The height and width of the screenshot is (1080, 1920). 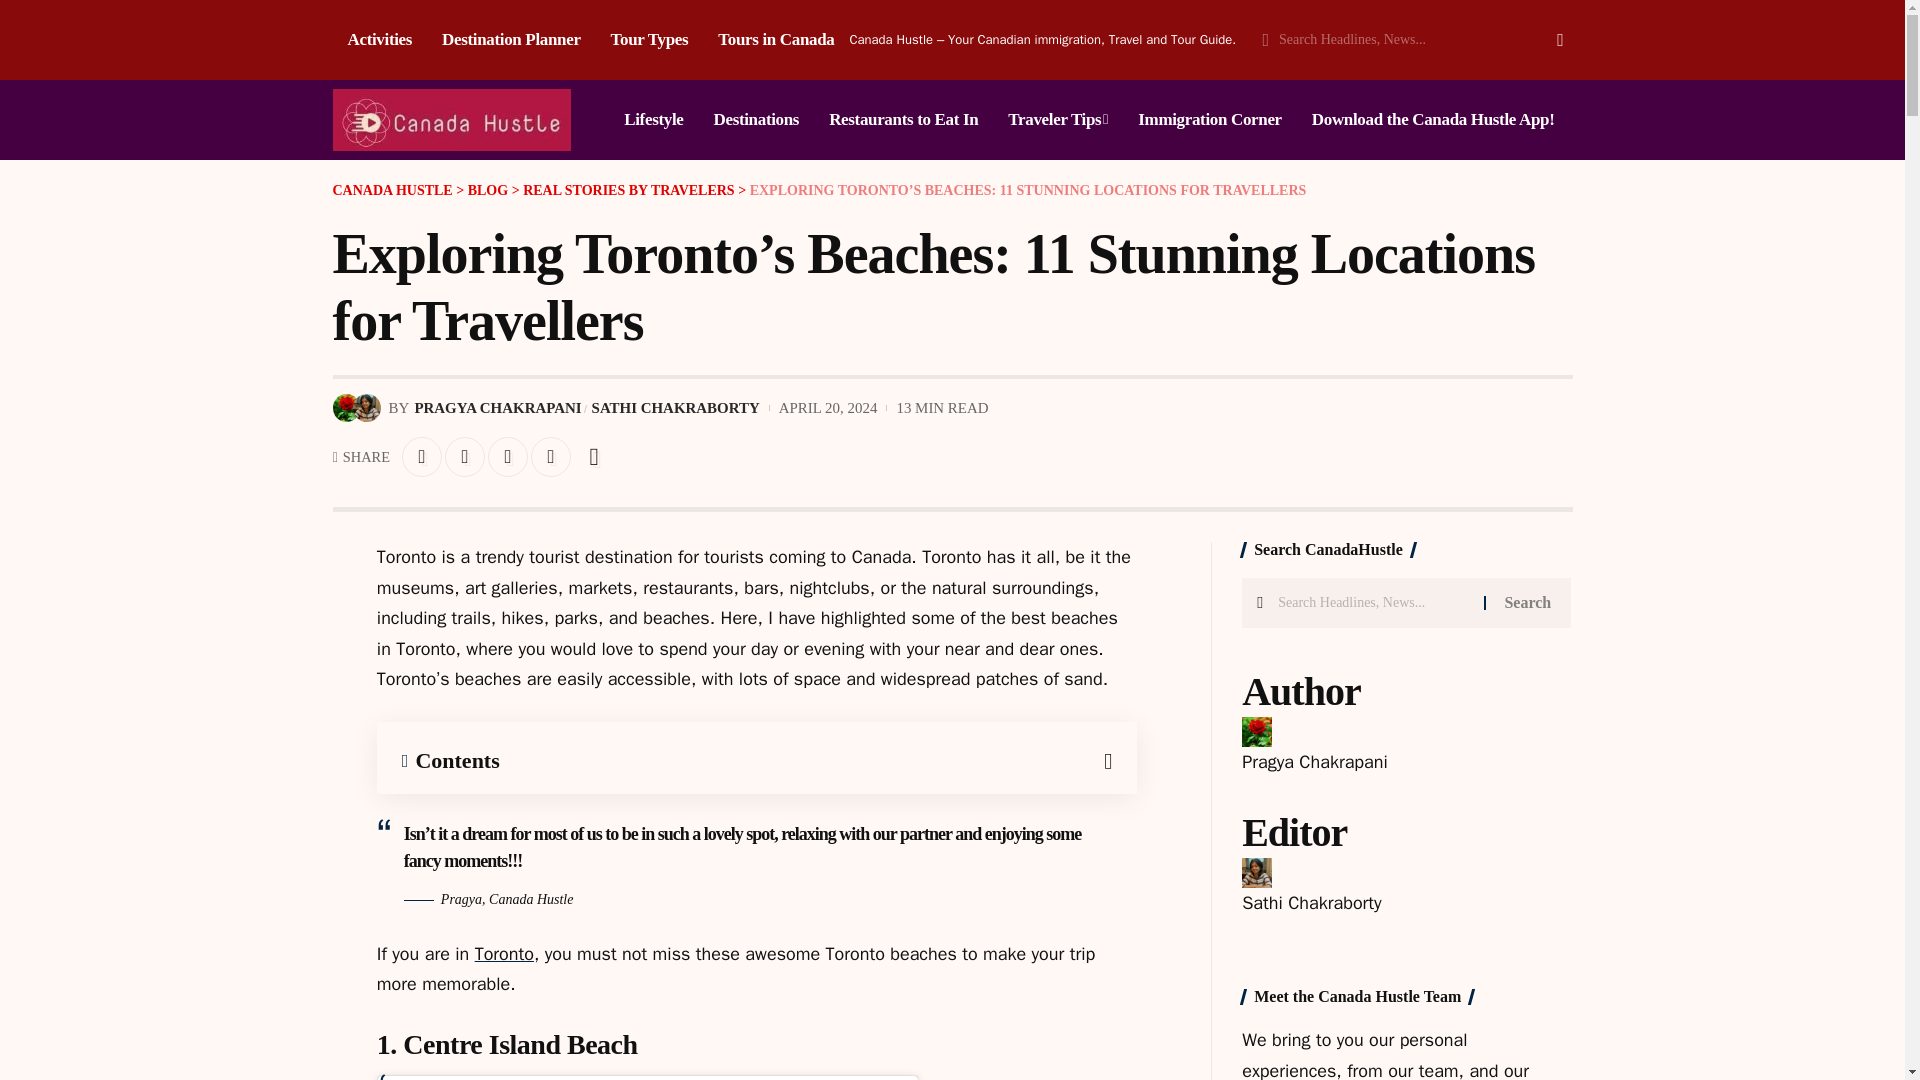 I want to click on Search, so click(x=1540, y=40).